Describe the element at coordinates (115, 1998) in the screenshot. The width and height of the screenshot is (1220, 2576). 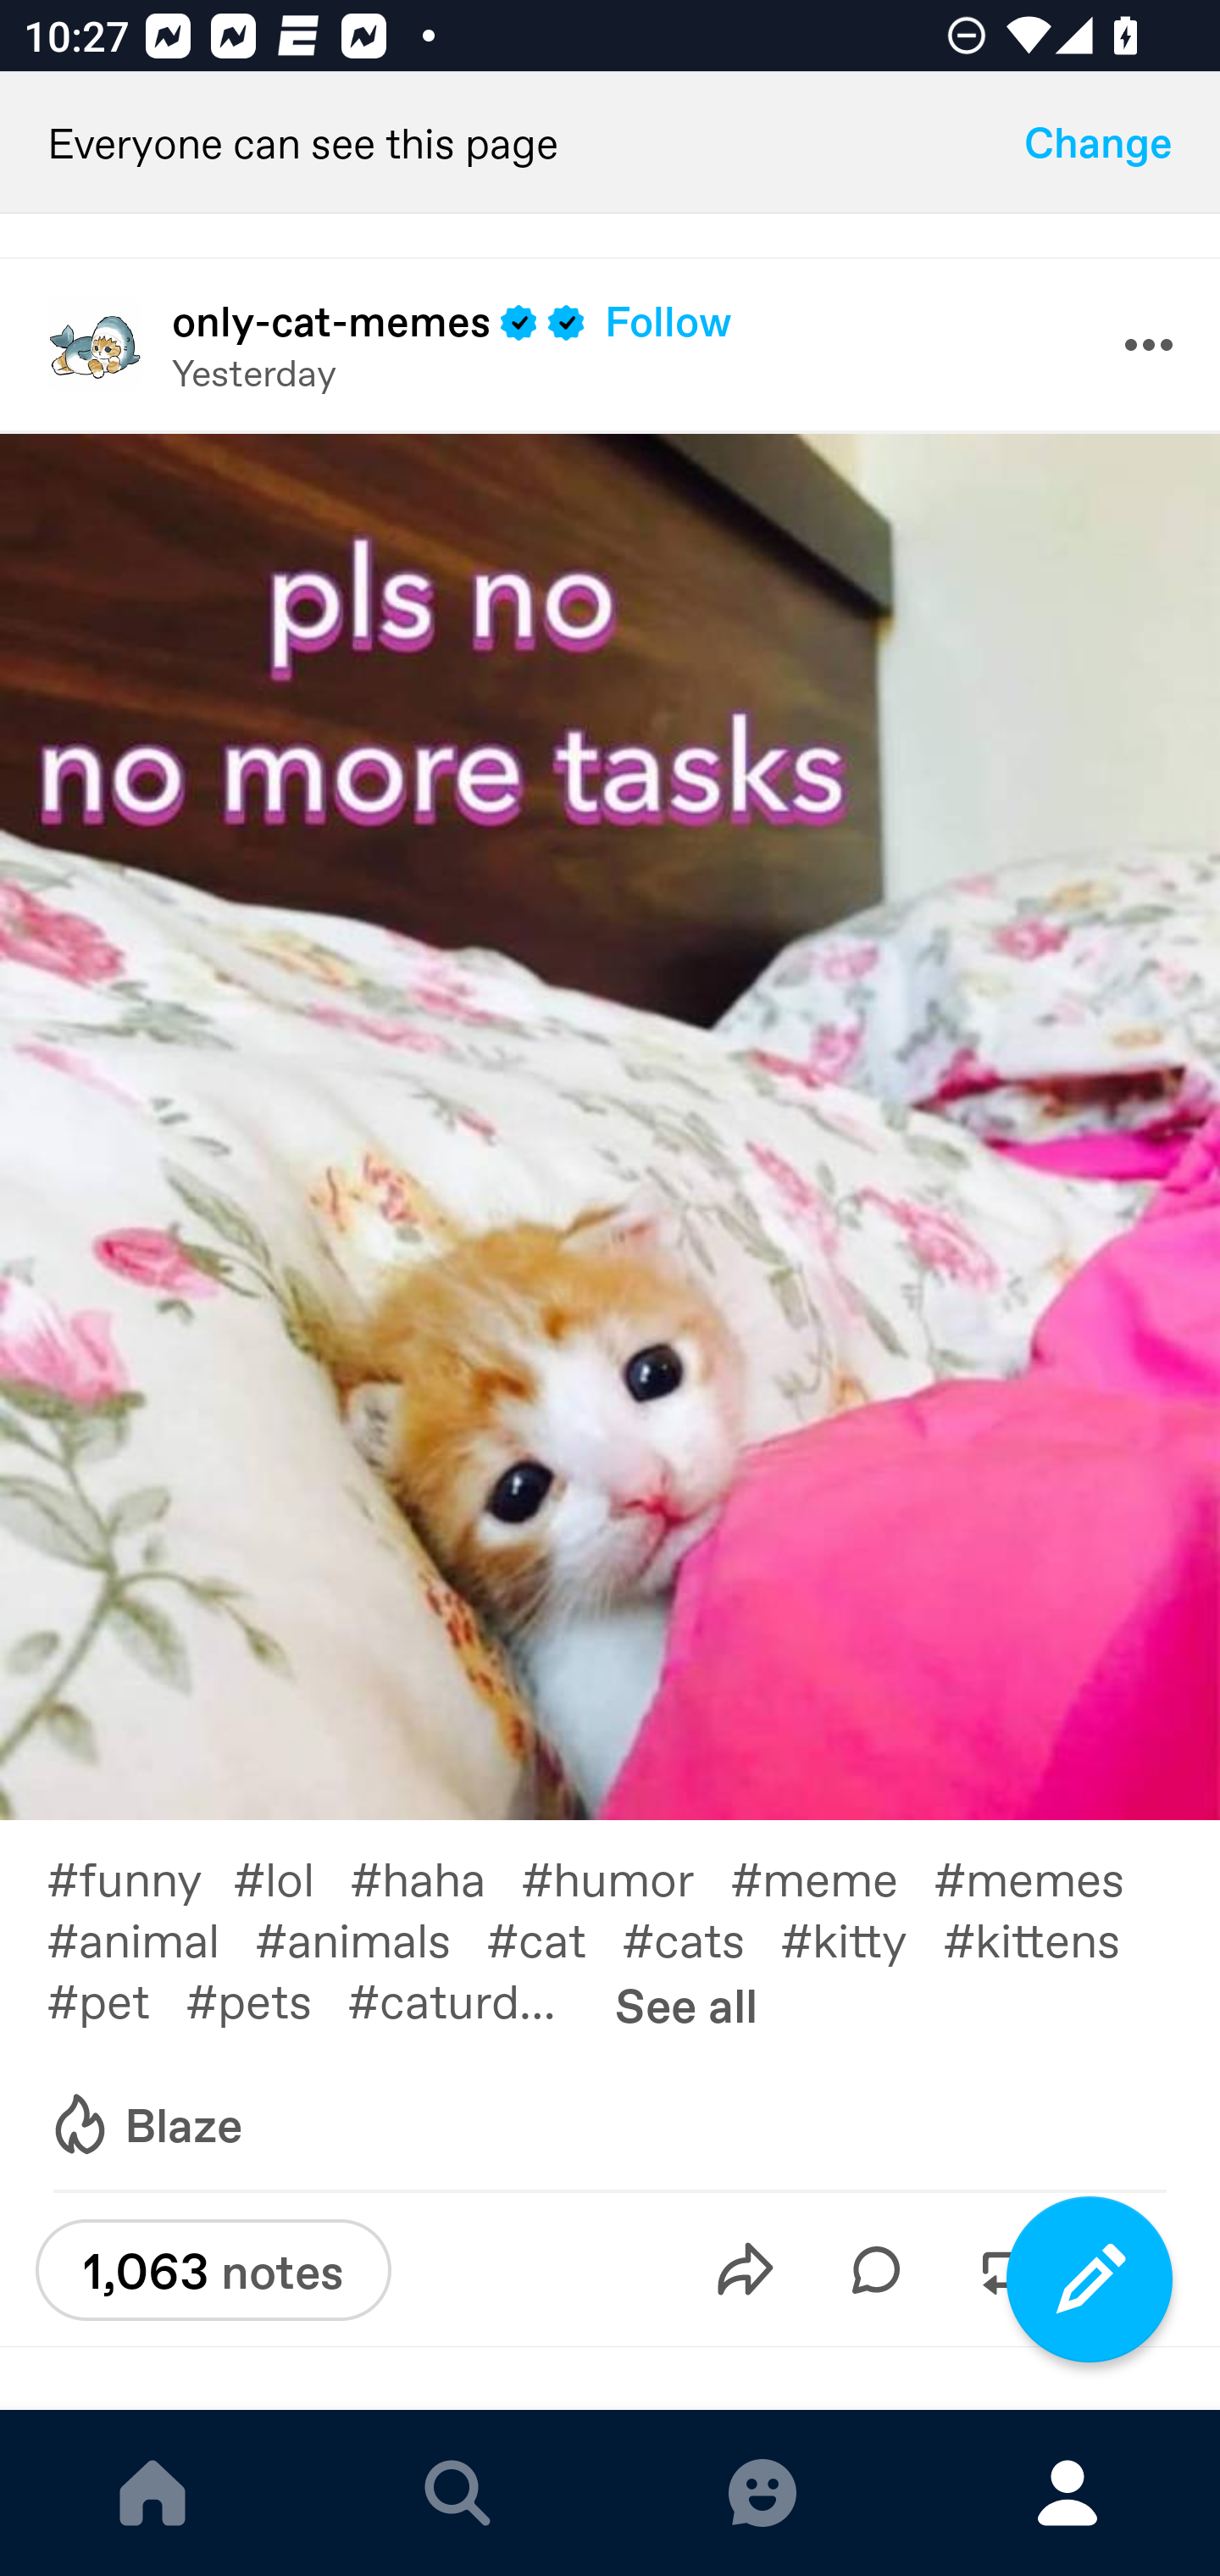
I see `#pet` at that location.